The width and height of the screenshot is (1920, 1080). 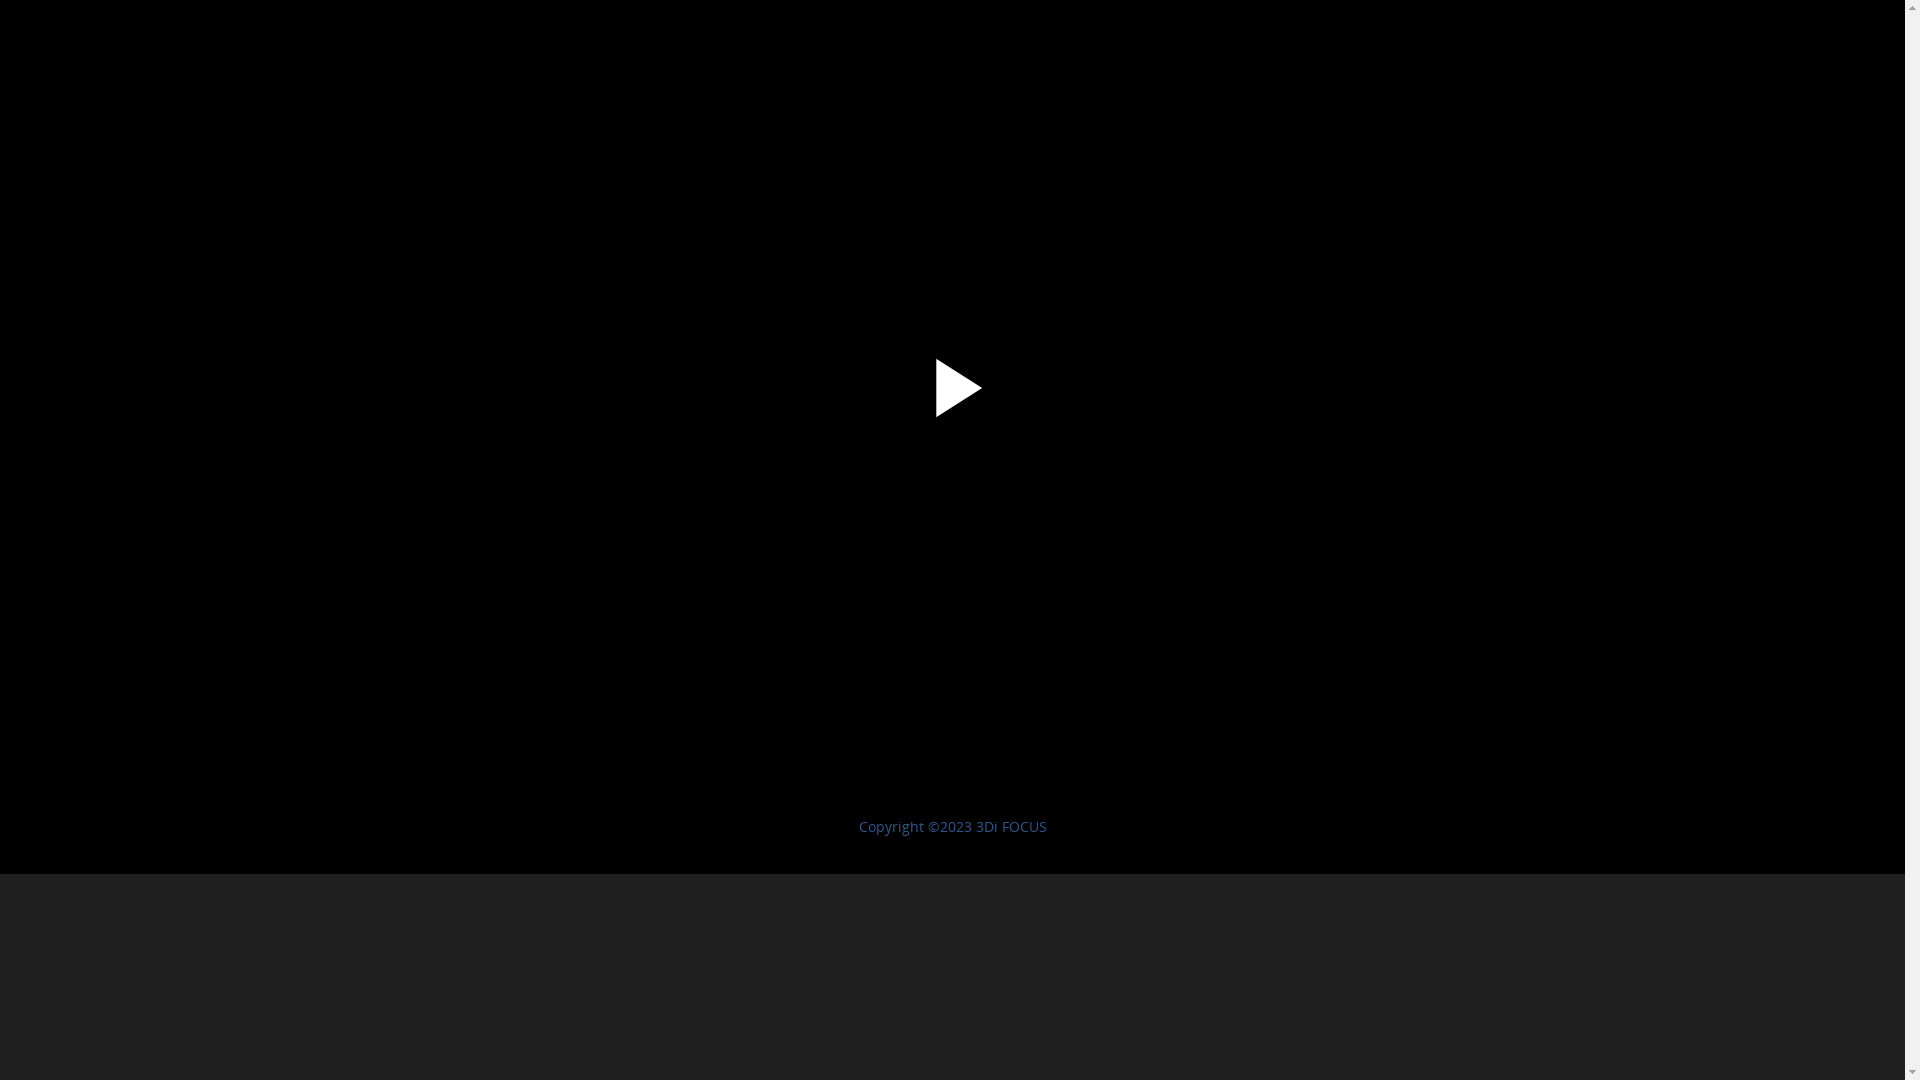 I want to click on Video Player, so click(x=952, y=418).